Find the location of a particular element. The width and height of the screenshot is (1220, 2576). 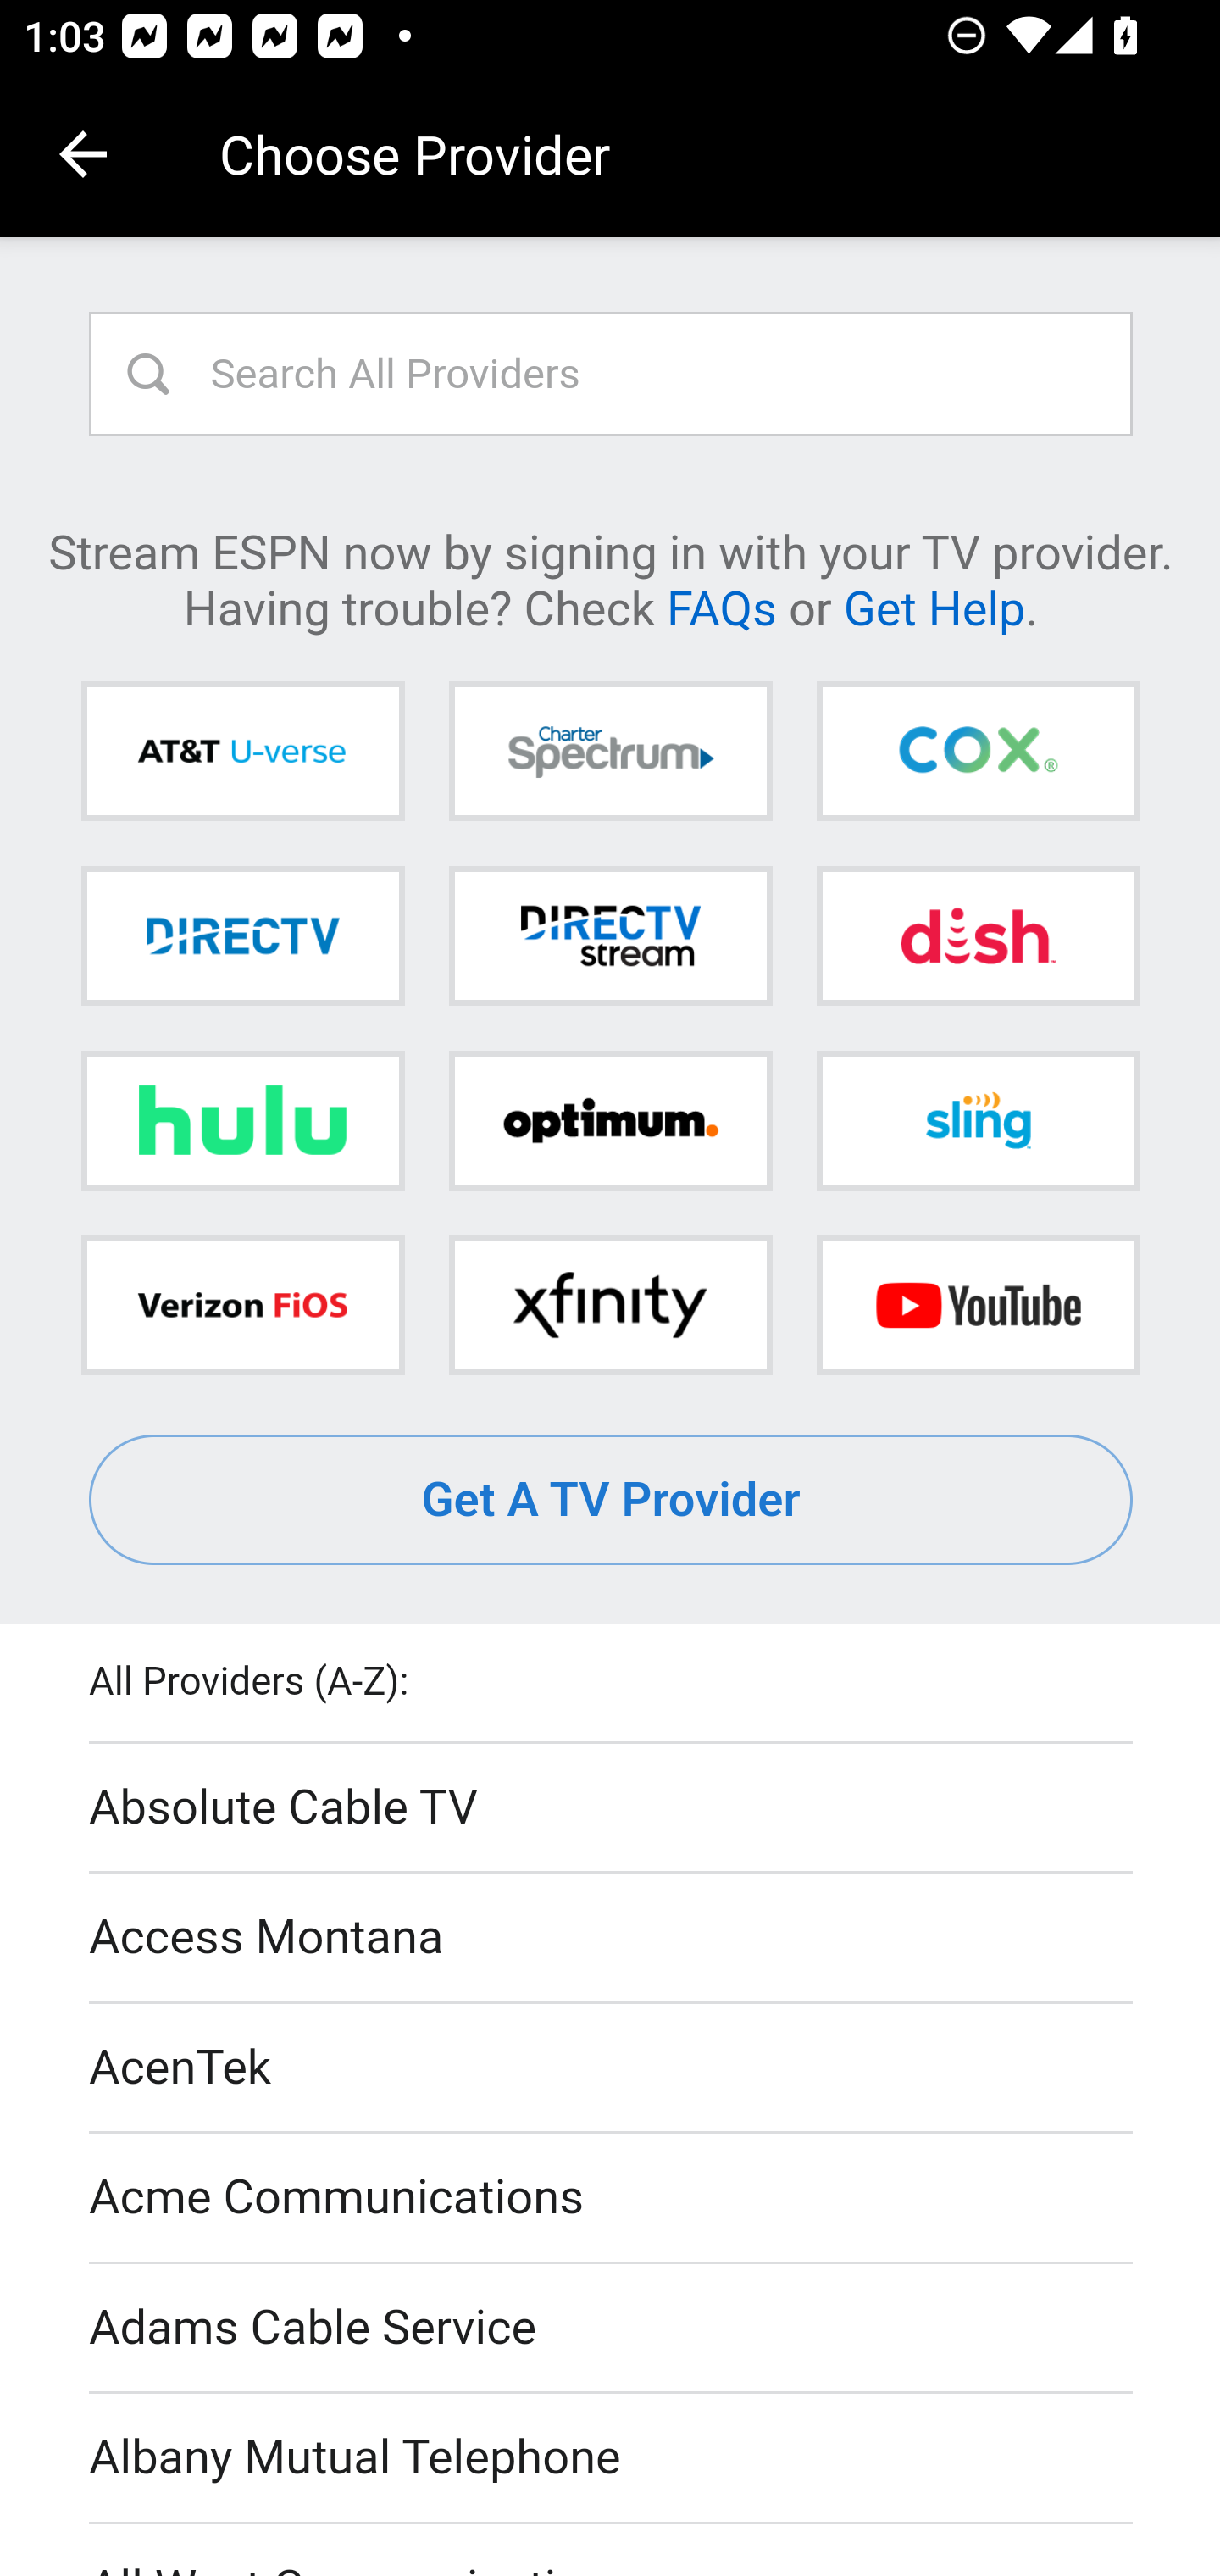

Albany Mutual Telephone is located at coordinates (612, 2460).